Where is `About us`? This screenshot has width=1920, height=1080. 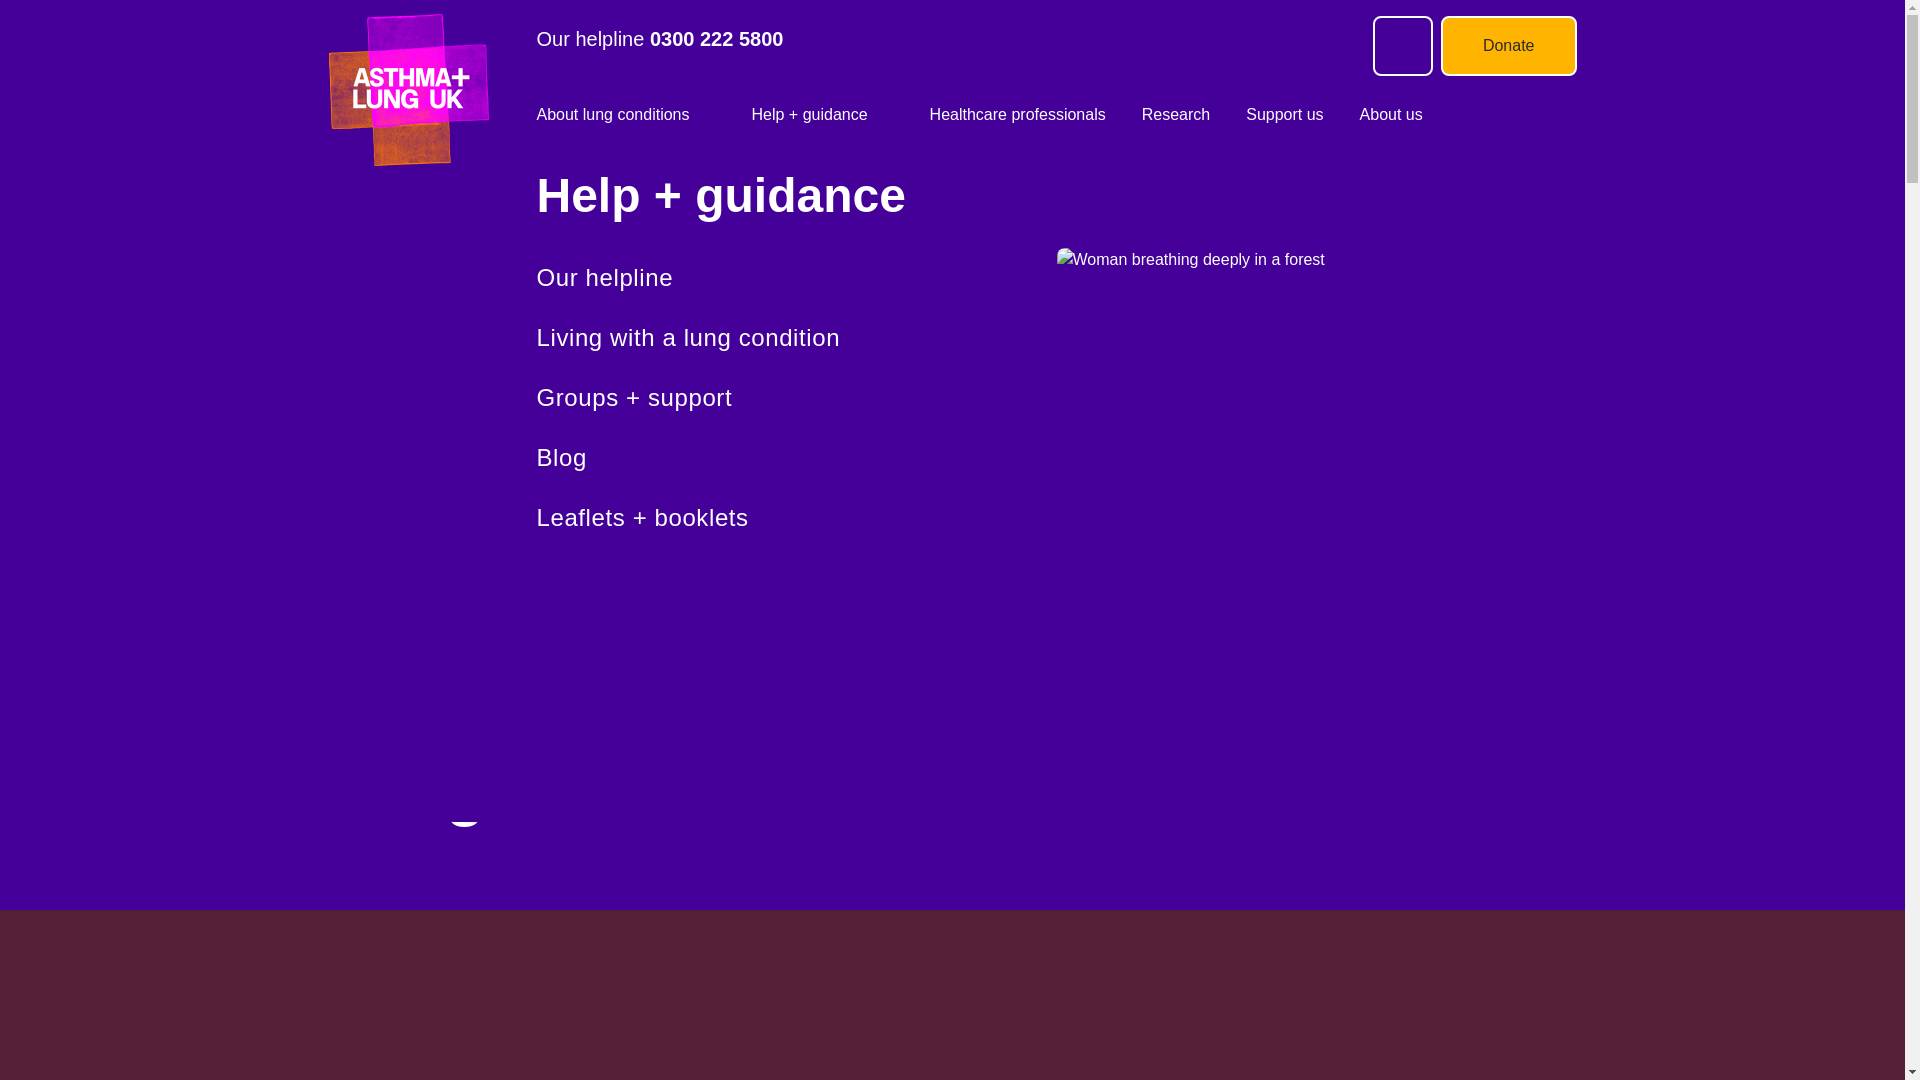
About us is located at coordinates (1390, 113).